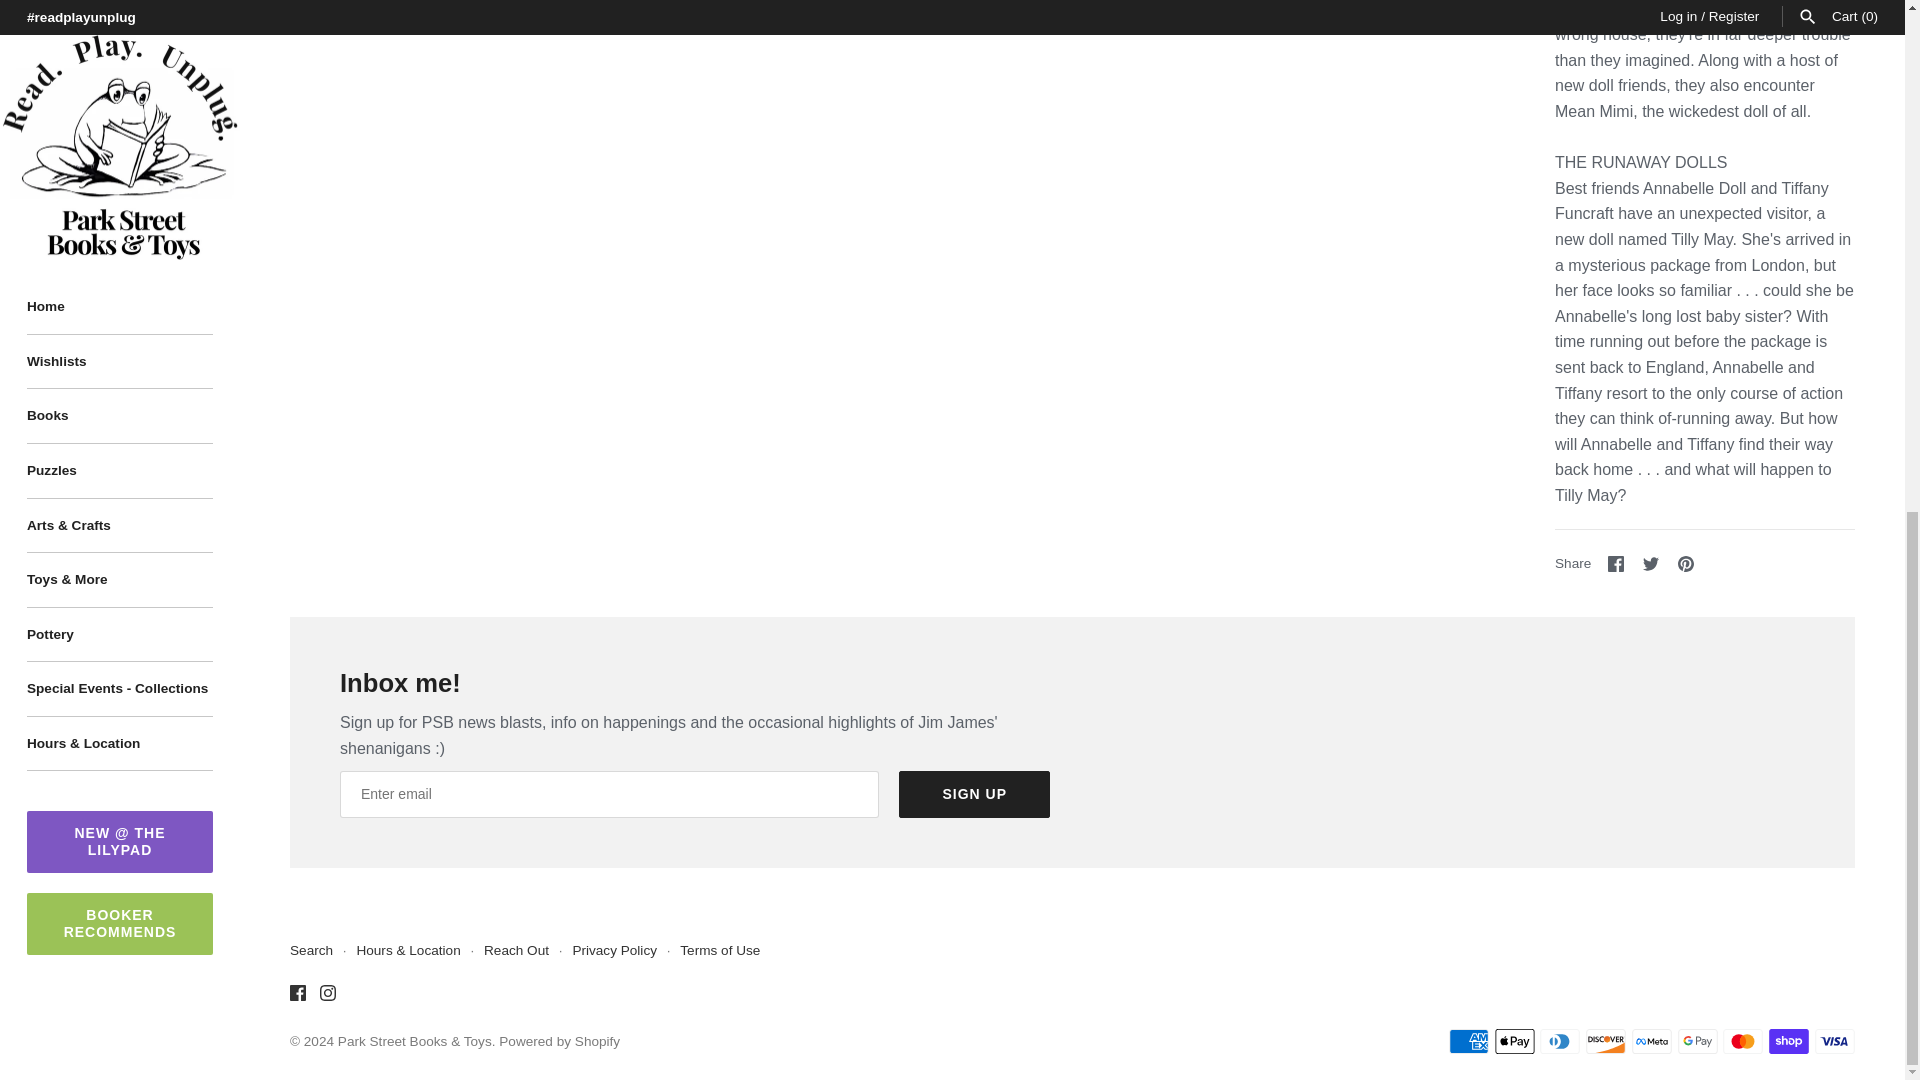 This screenshot has width=1920, height=1080. Describe the element at coordinates (1606, 1042) in the screenshot. I see `Discover` at that location.